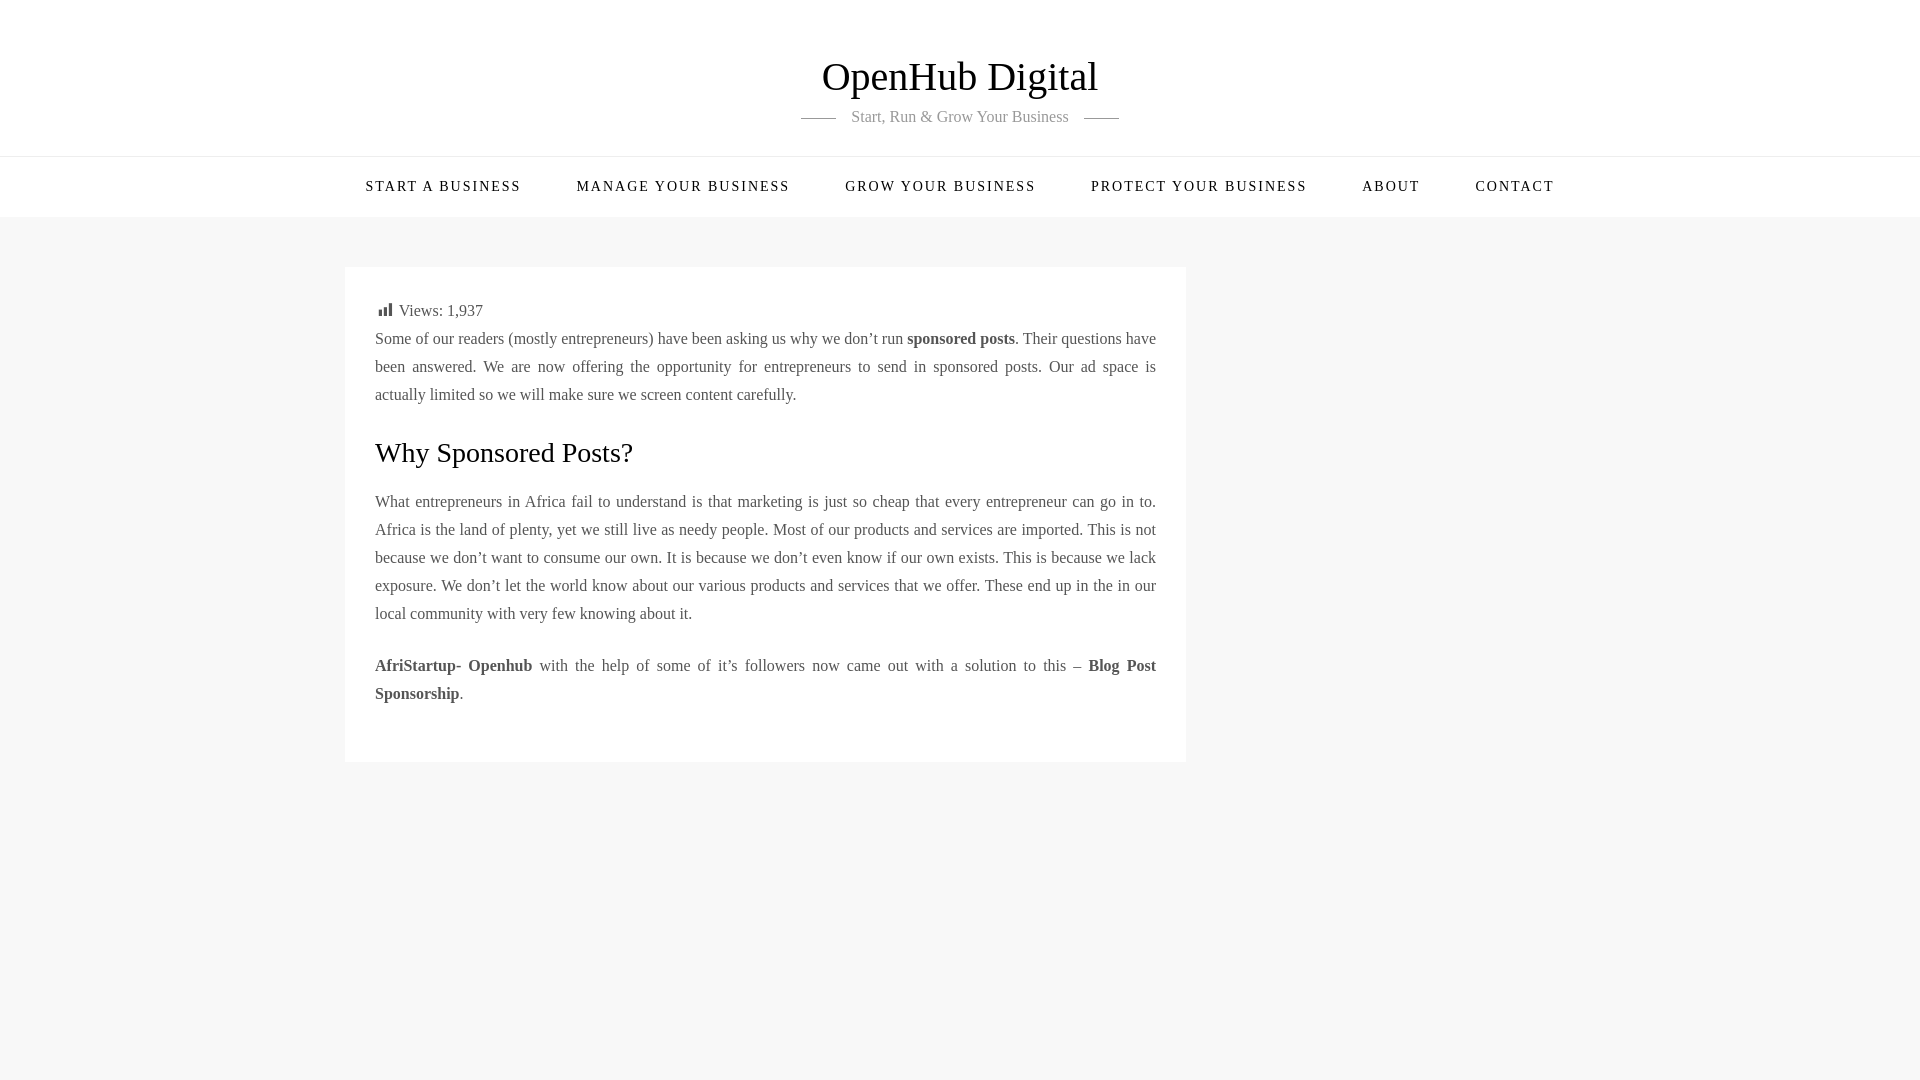 The image size is (1920, 1080). What do you see at coordinates (950, 186) in the screenshot?
I see `GROW YOUR BUSINESS` at bounding box center [950, 186].